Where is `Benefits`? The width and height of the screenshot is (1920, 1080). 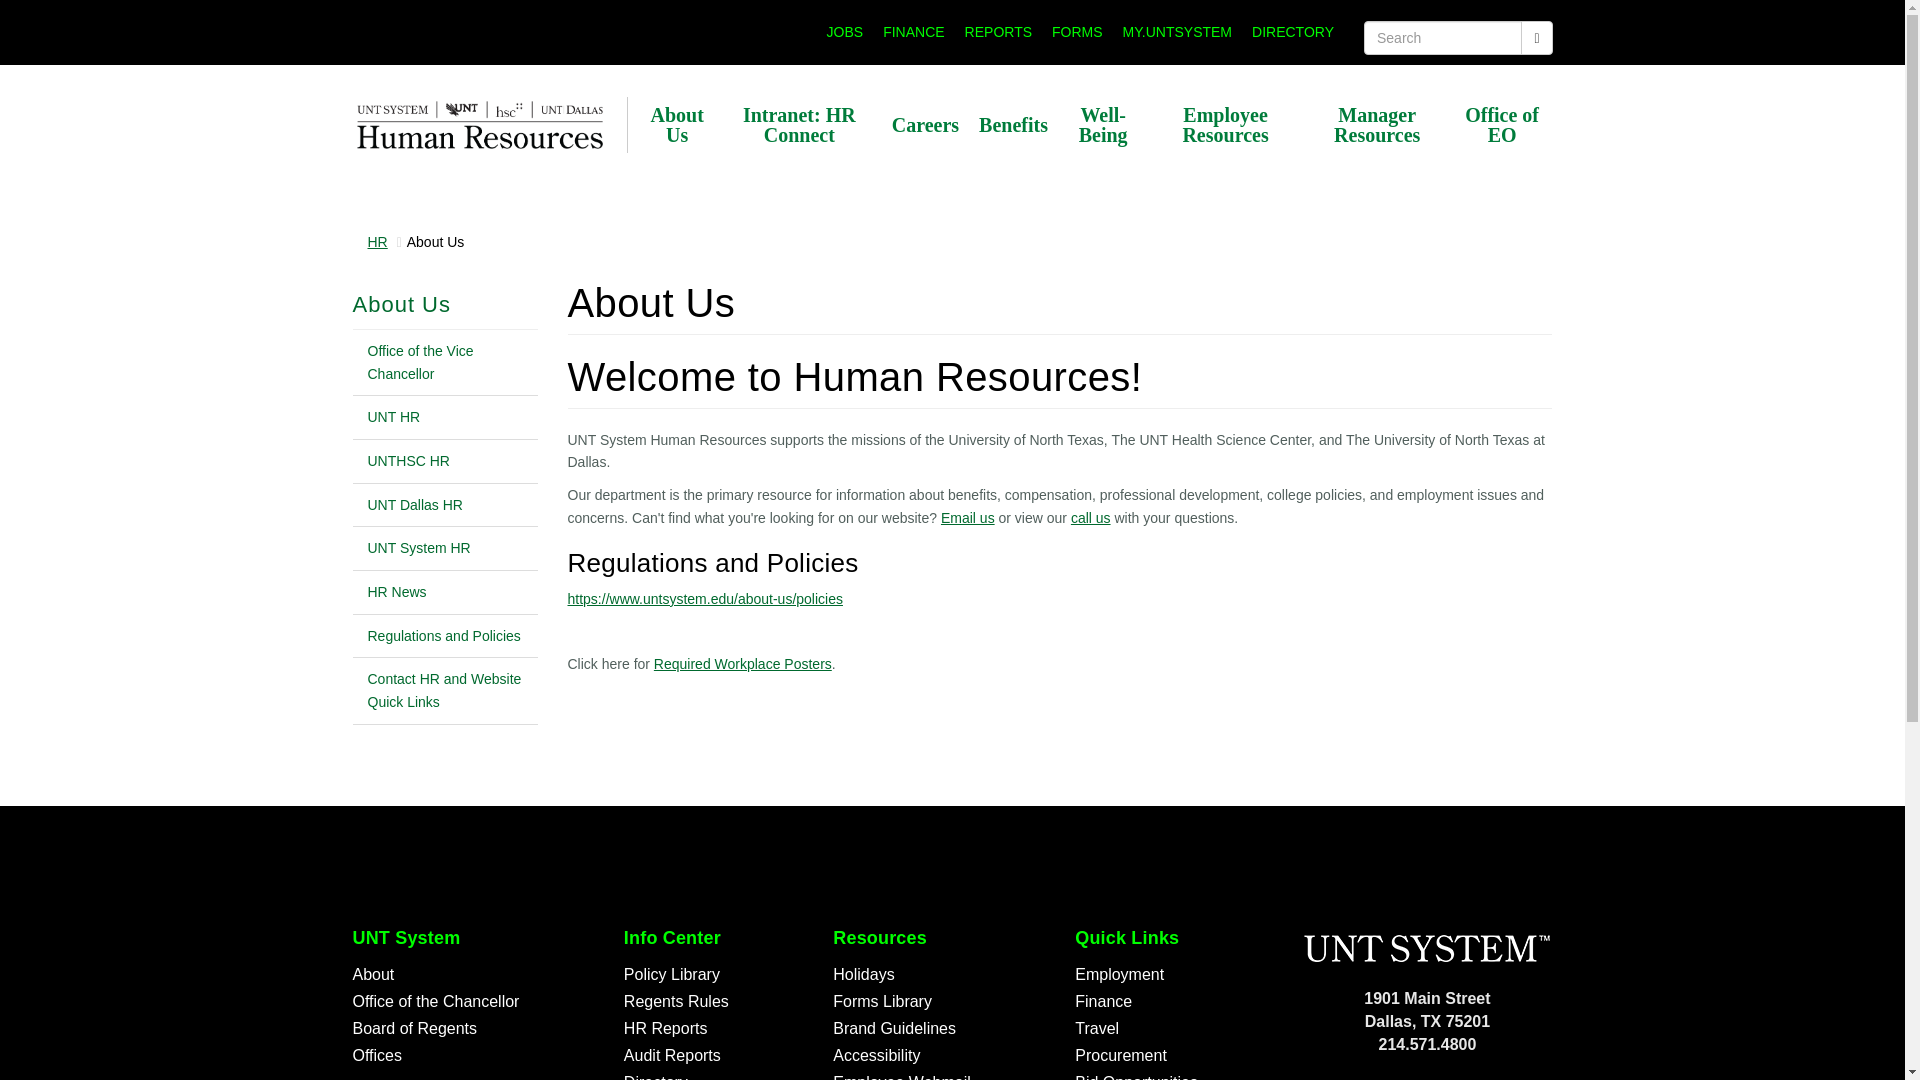 Benefits is located at coordinates (1013, 124).